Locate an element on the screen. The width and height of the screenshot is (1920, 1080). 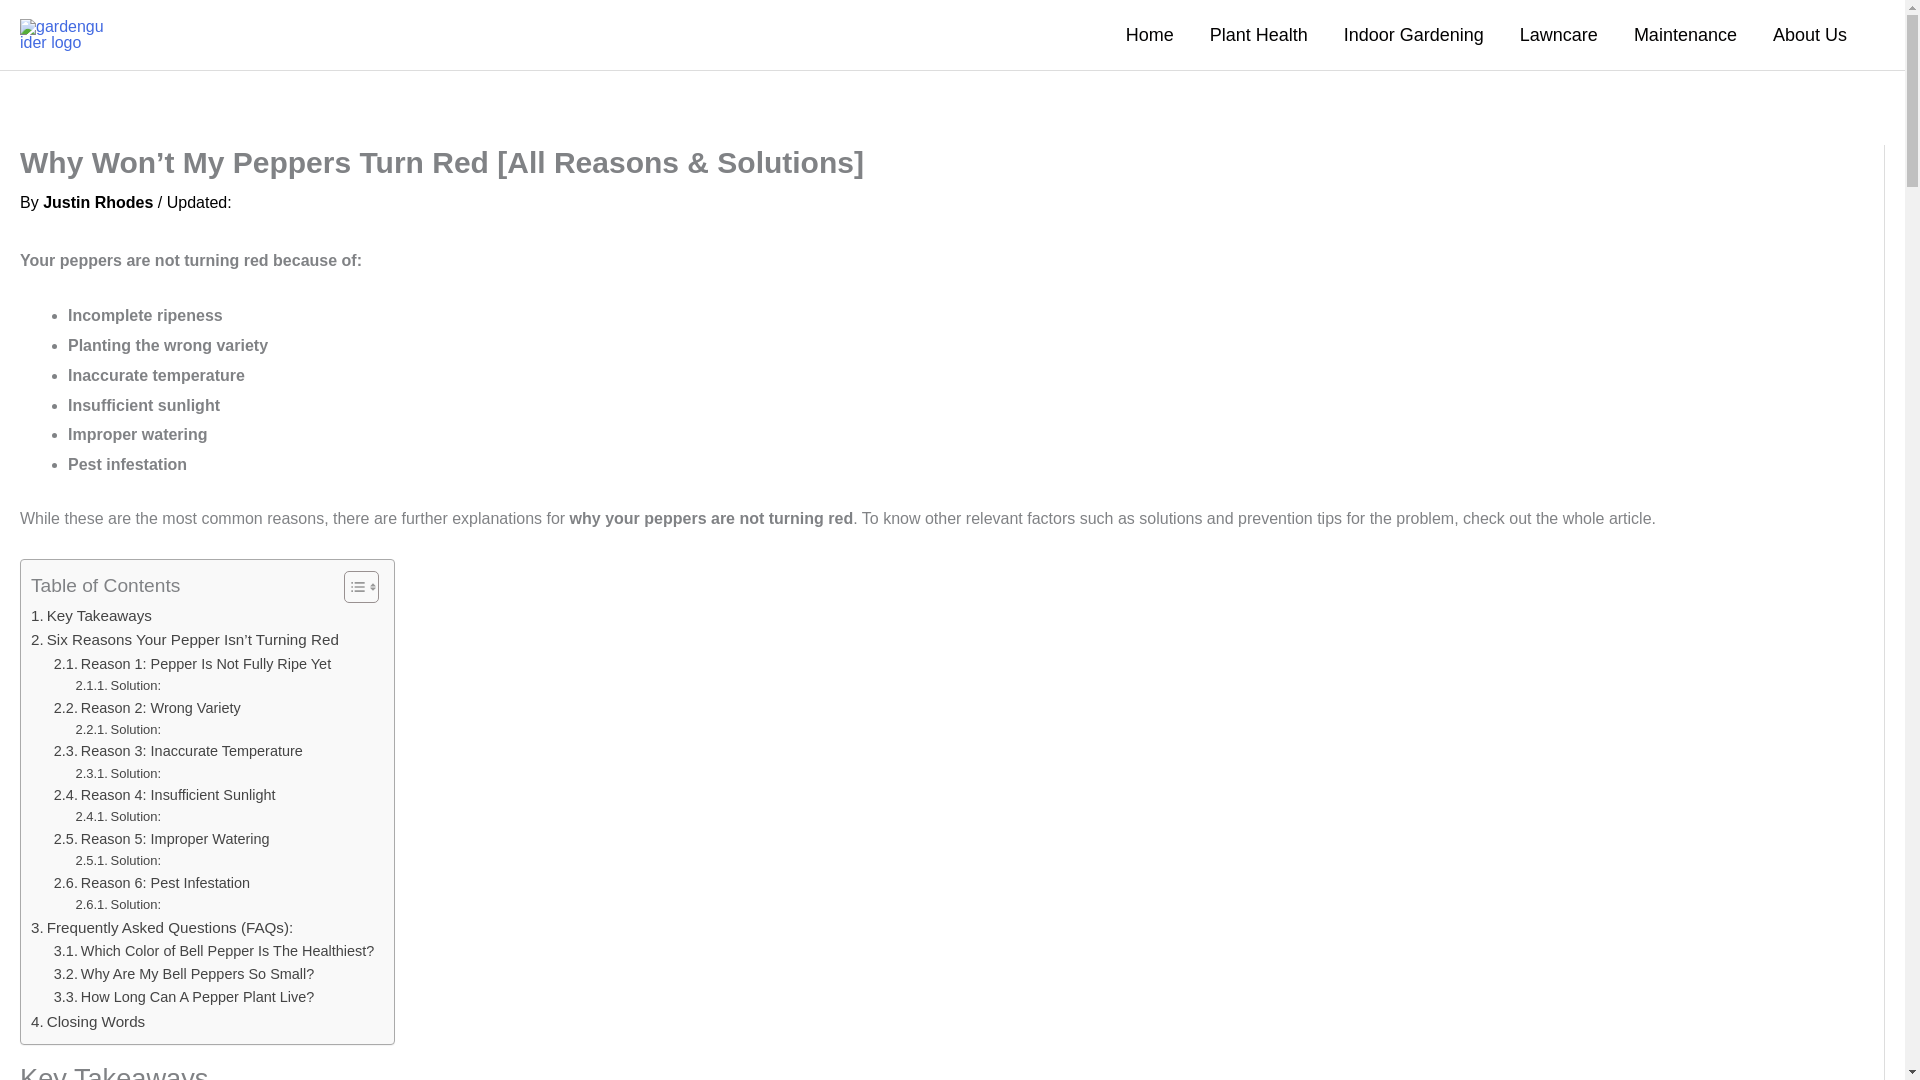
Solution: is located at coordinates (118, 905).